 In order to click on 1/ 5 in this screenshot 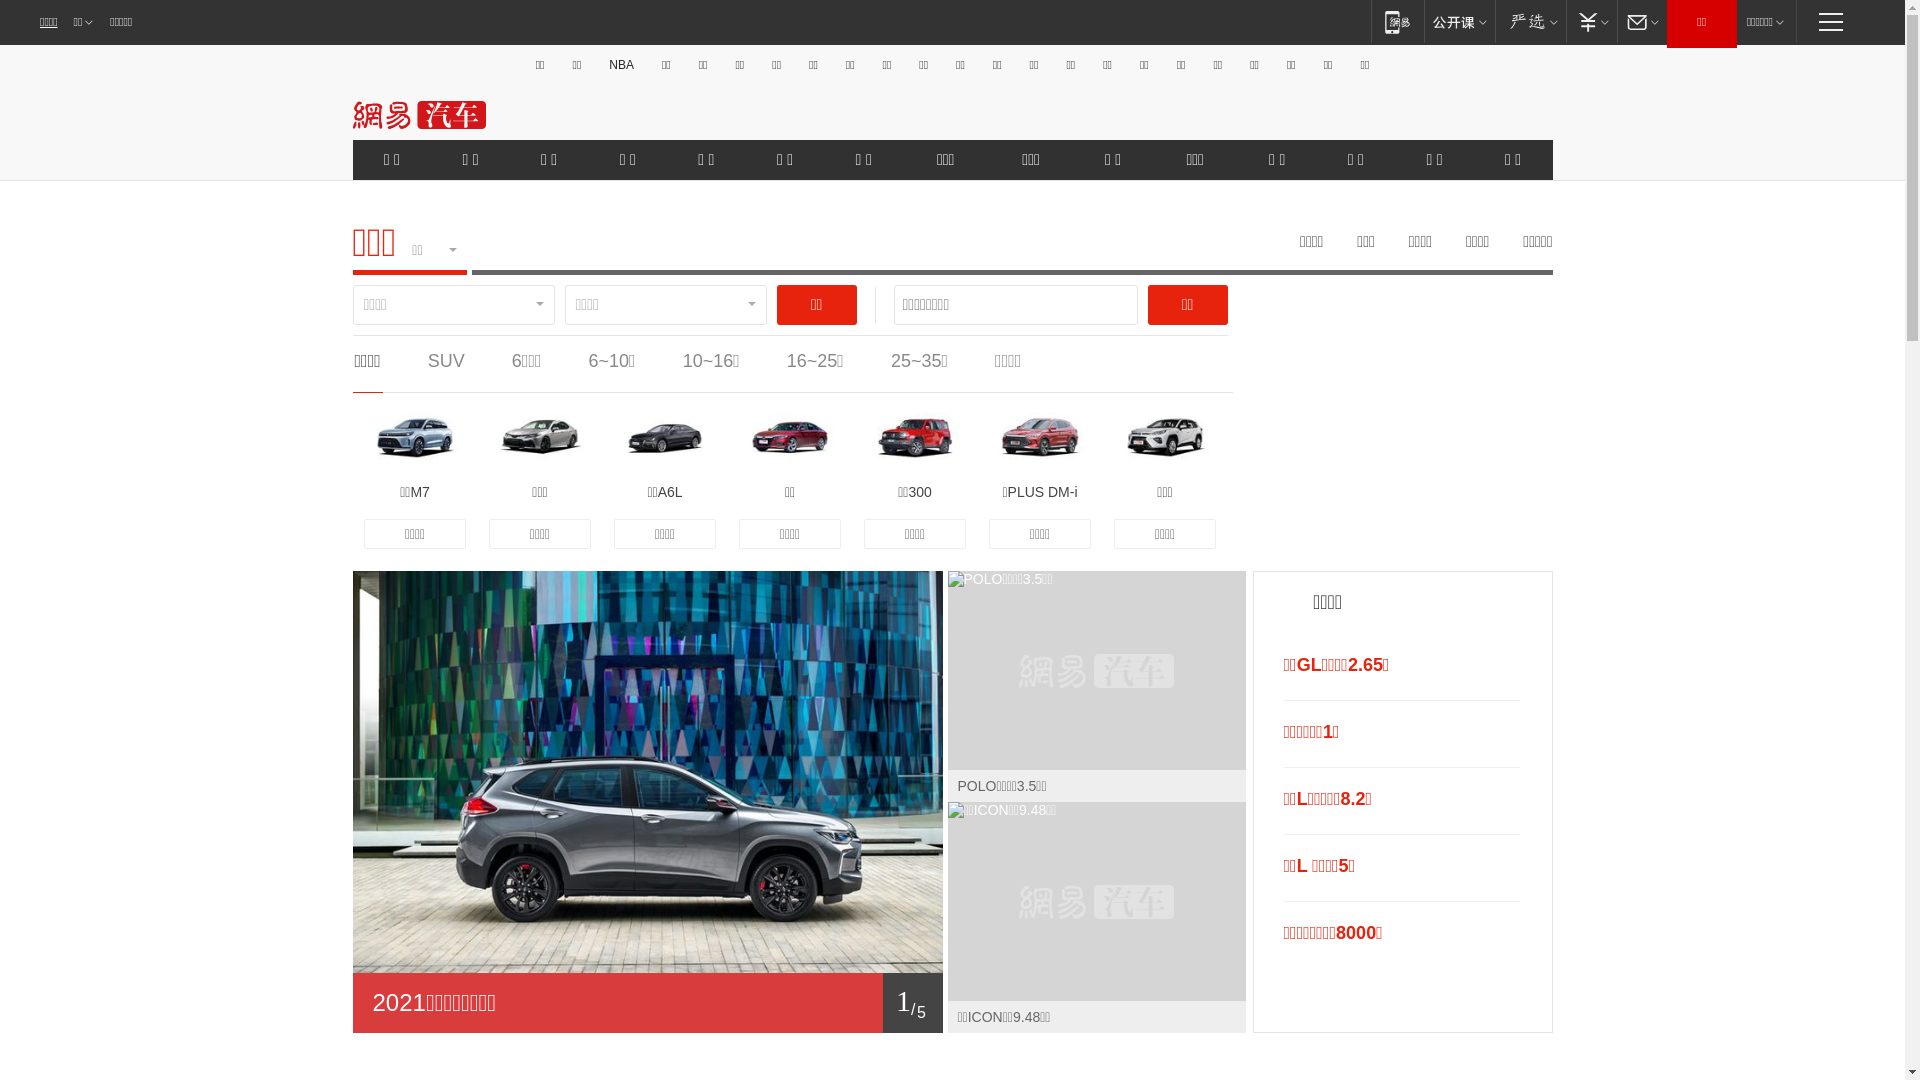, I will do `click(647, 1003)`.